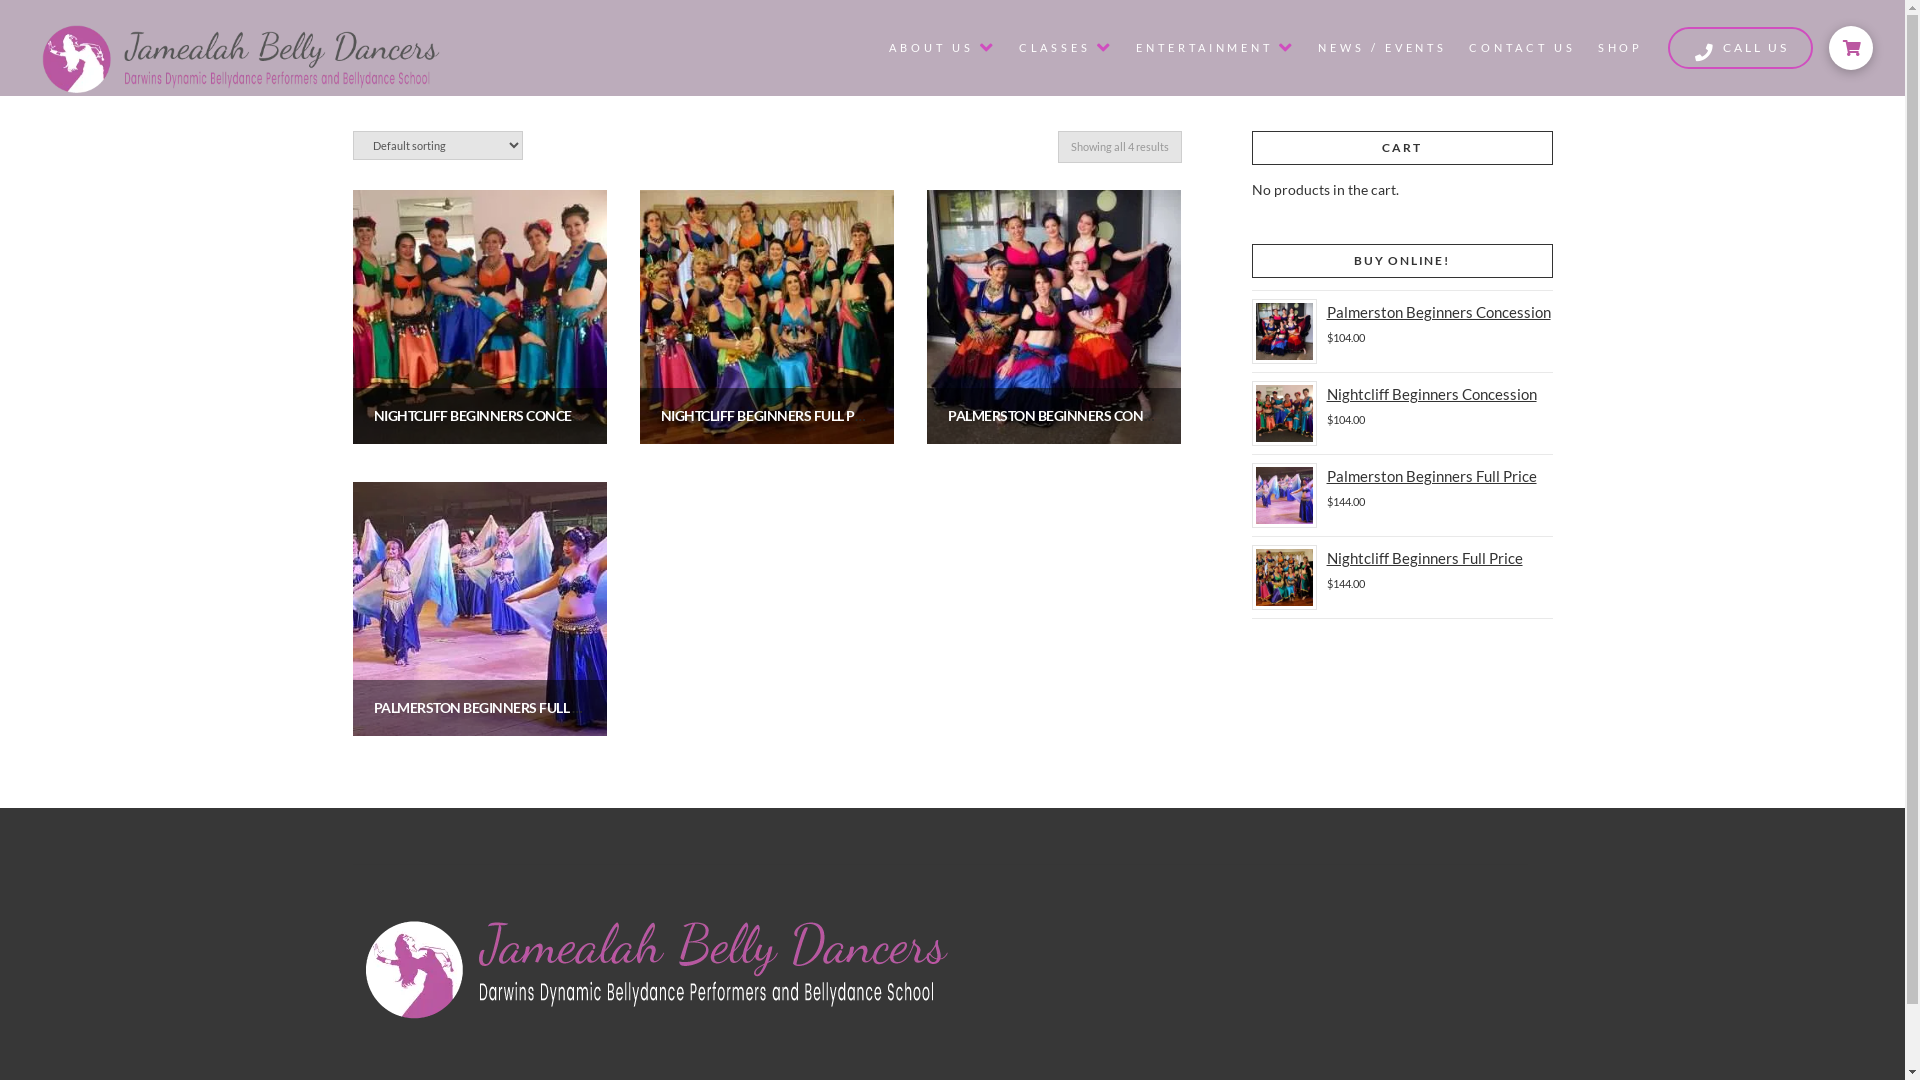  What do you see at coordinates (1619, 48) in the screenshot?
I see `SHOP` at bounding box center [1619, 48].